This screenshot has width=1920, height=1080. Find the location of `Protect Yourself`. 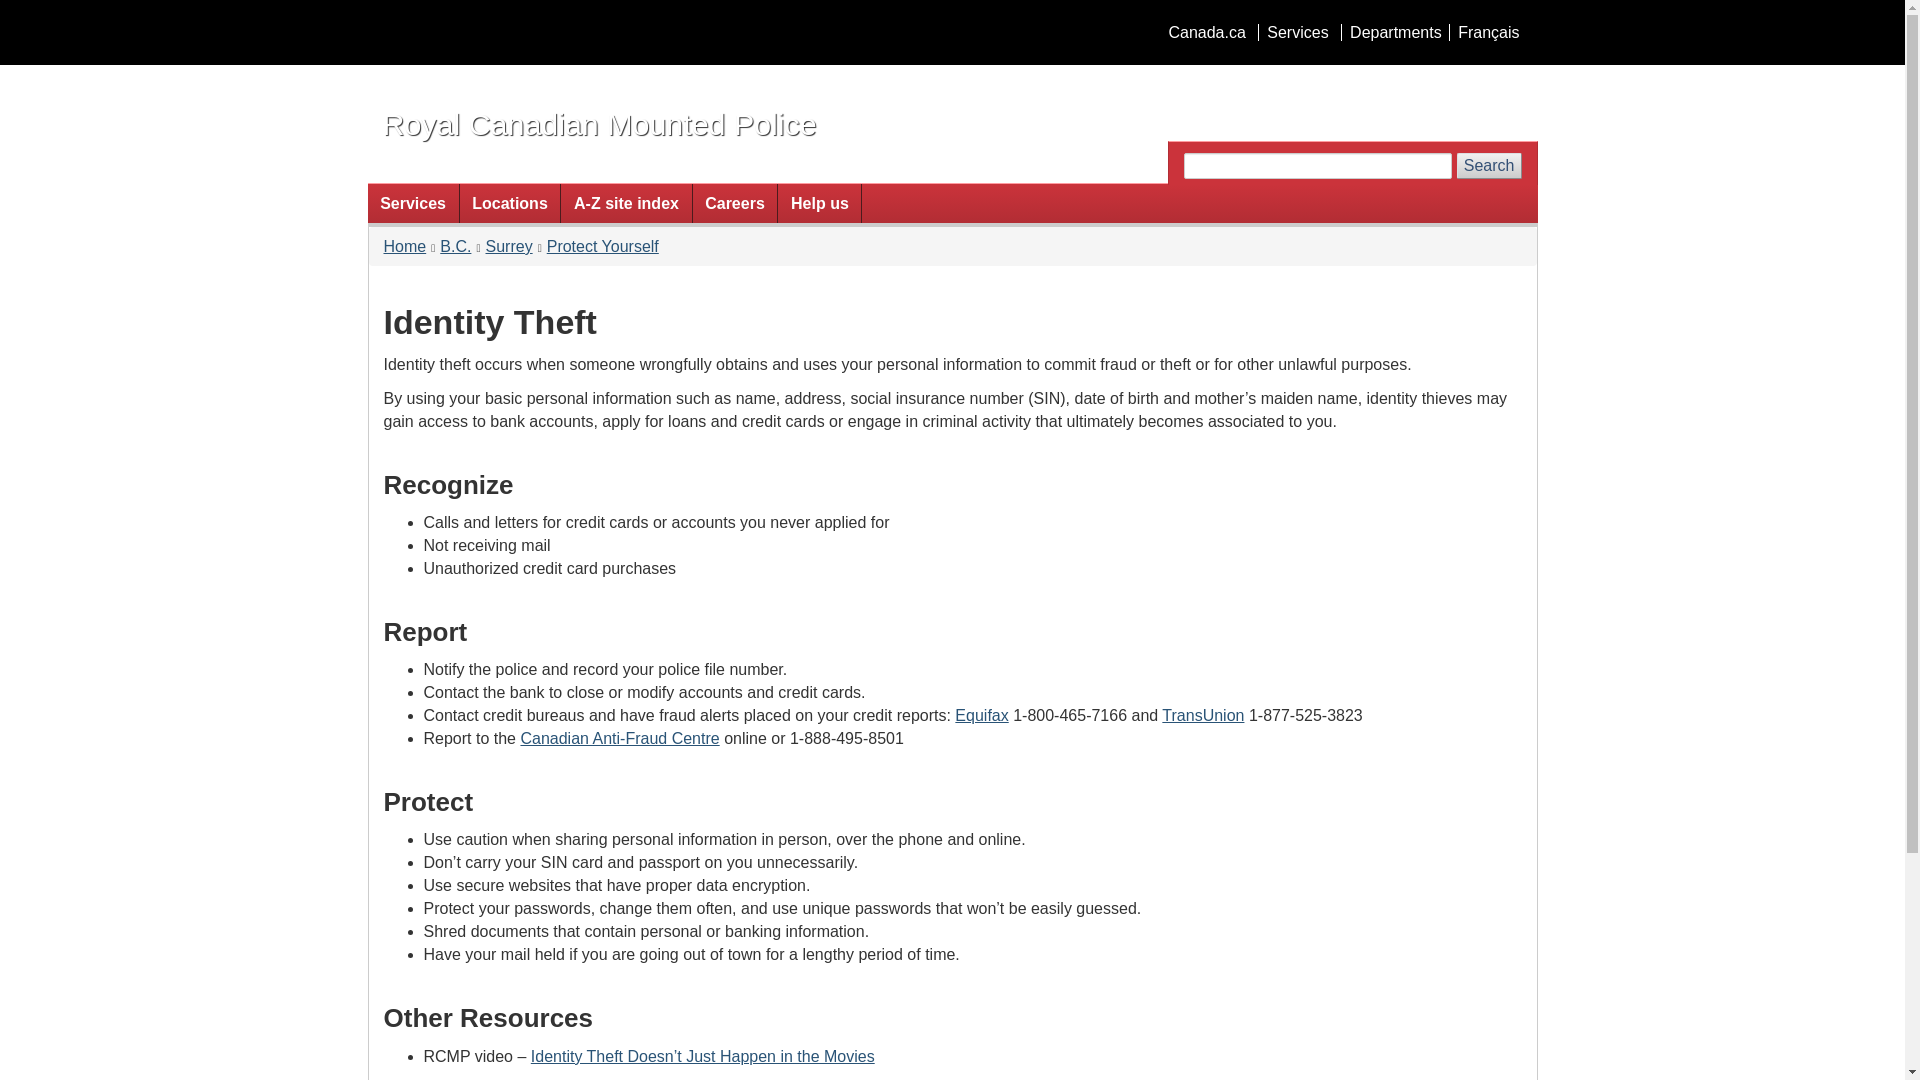

Protect Yourself is located at coordinates (602, 246).